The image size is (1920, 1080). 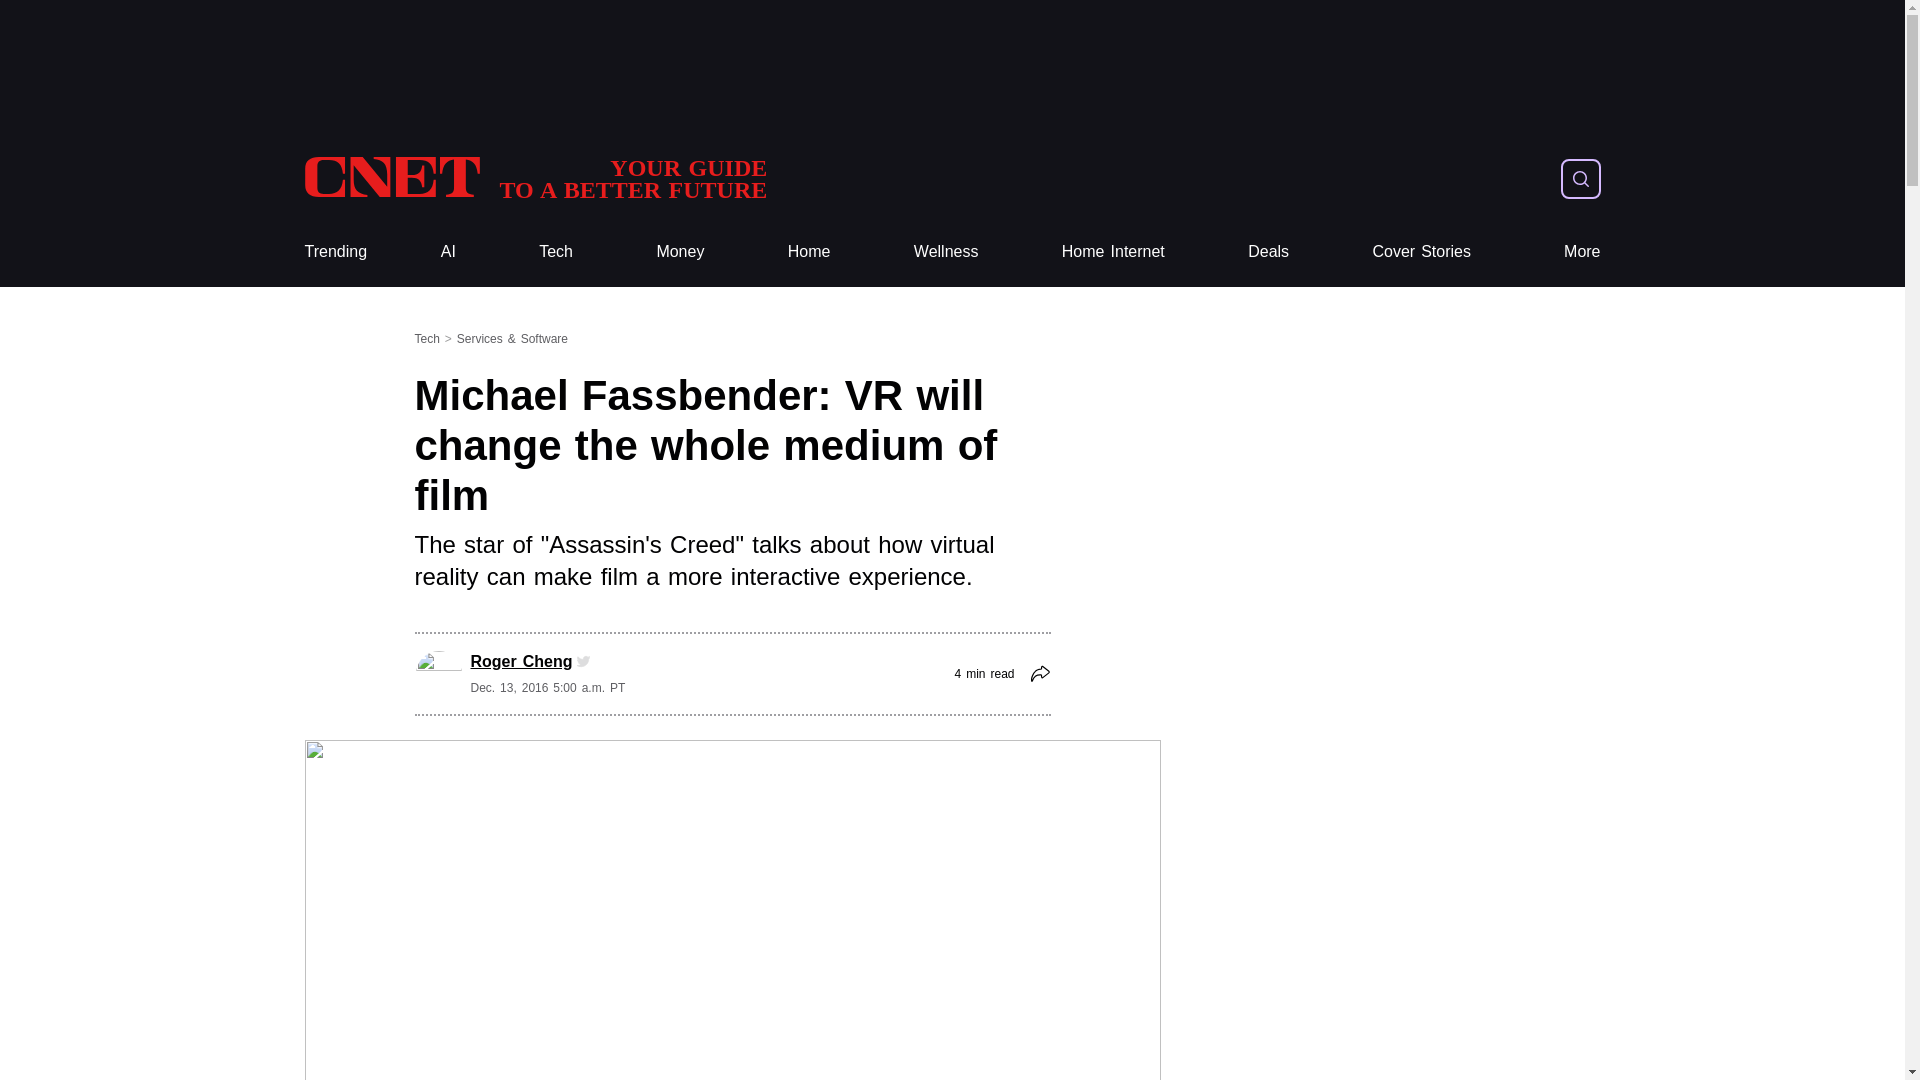 What do you see at coordinates (809, 252) in the screenshot?
I see `Home` at bounding box center [809, 252].